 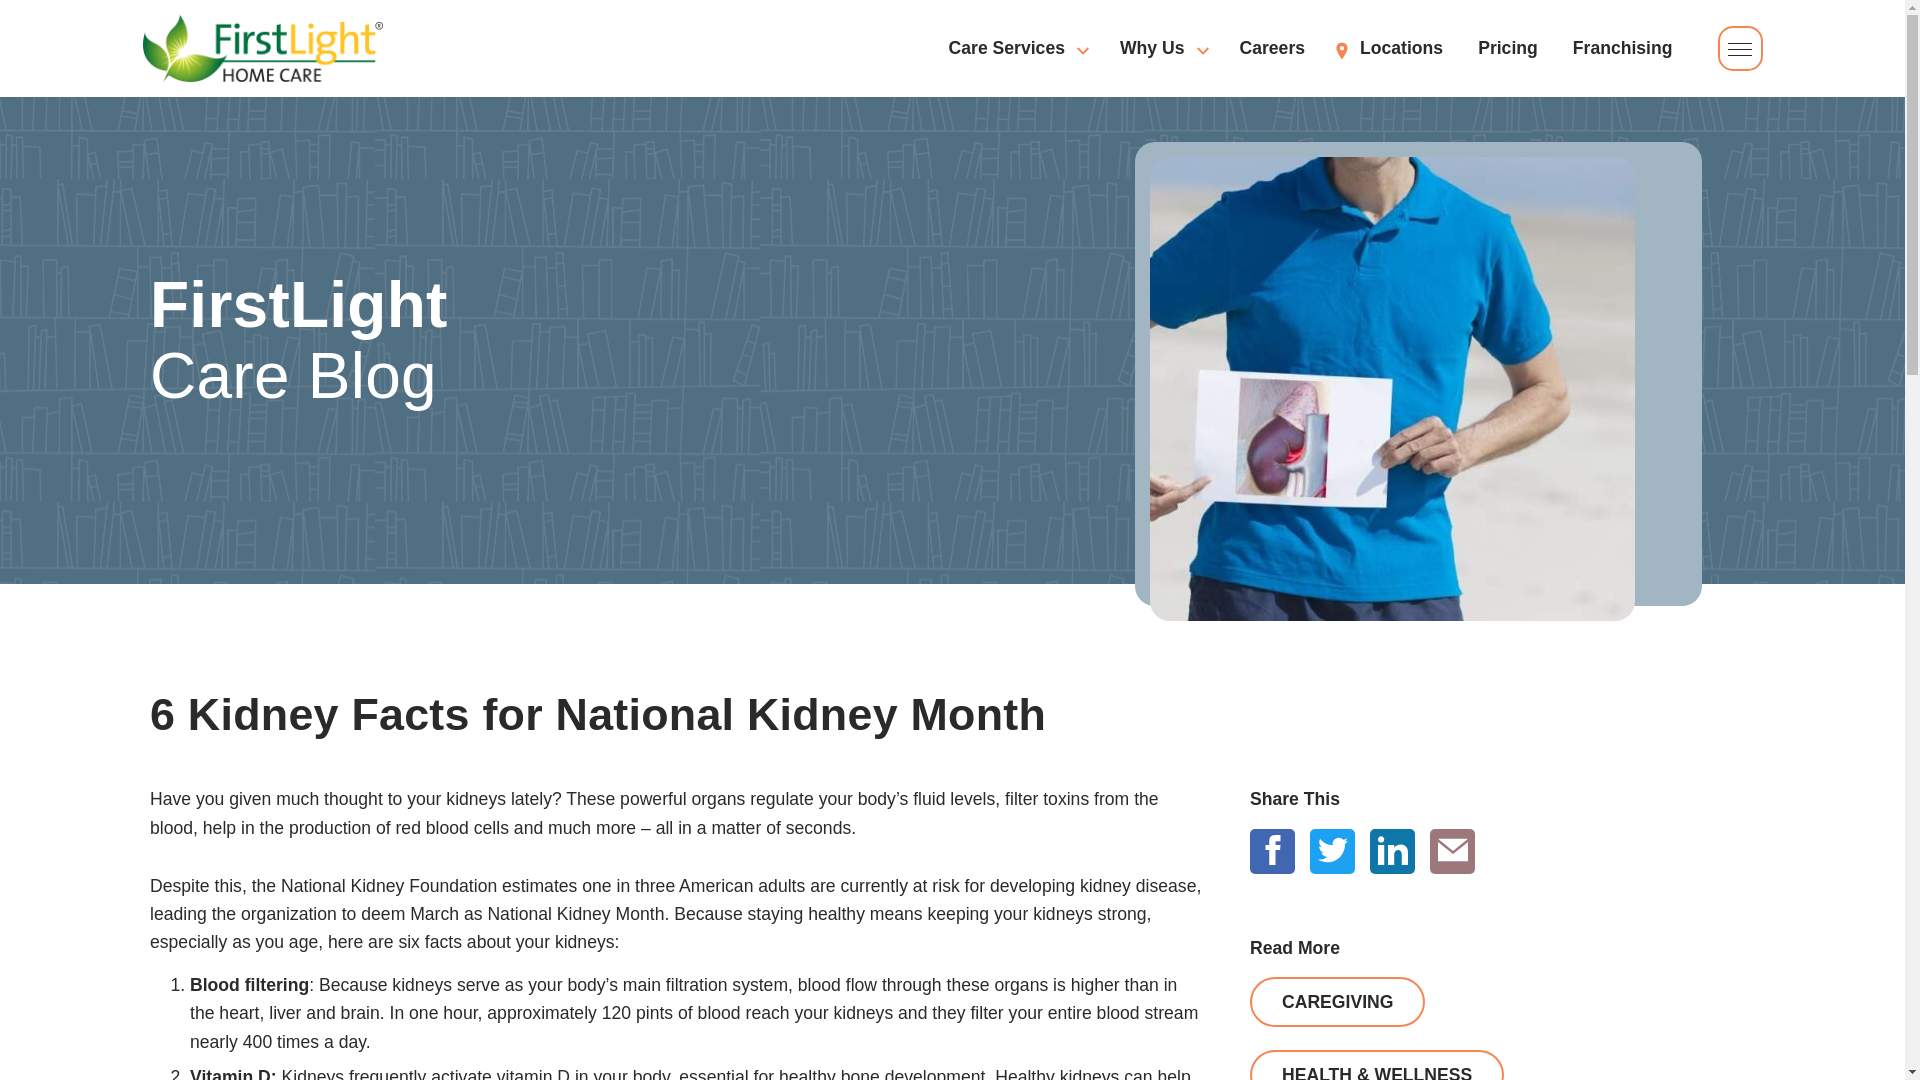 What do you see at coordinates (1272, 851) in the screenshot?
I see `6 Kidney Facts for National Kidney Month` at bounding box center [1272, 851].